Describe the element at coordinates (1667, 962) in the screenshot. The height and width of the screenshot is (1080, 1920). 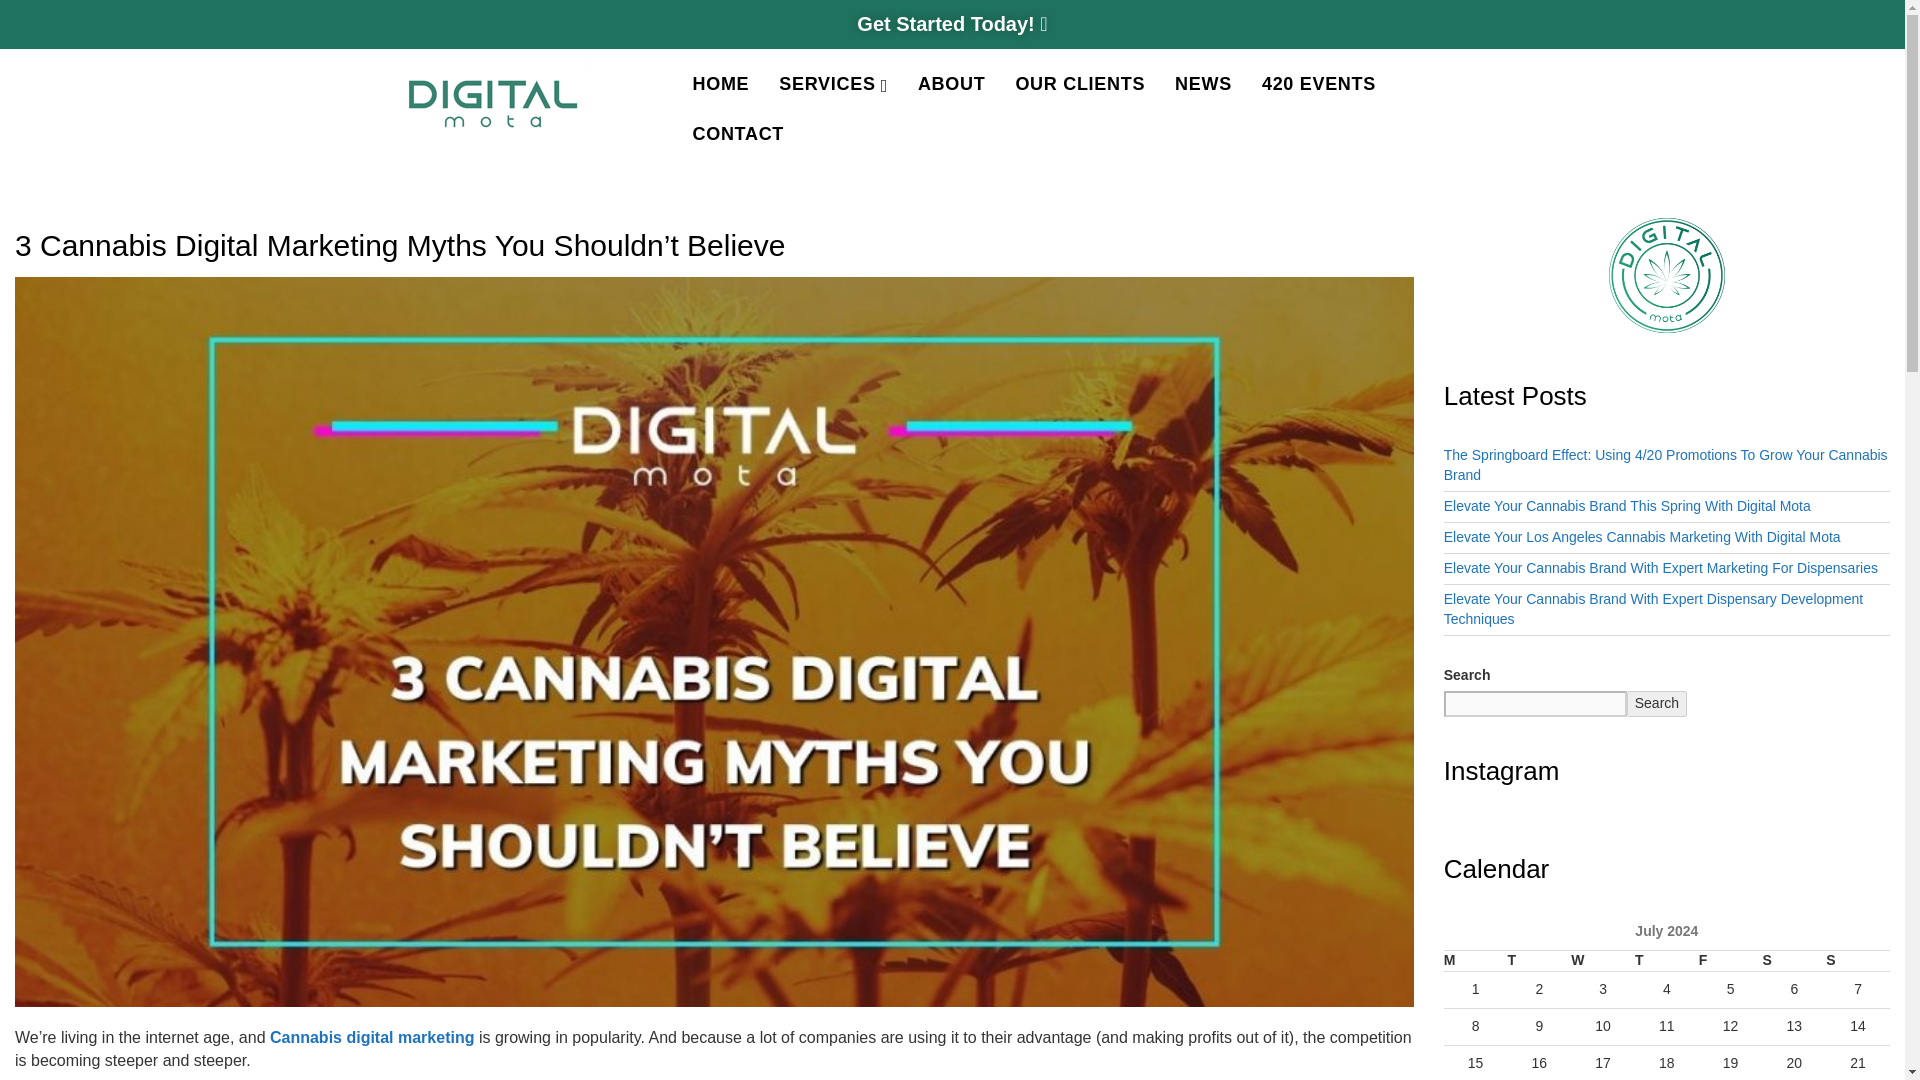
I see `Thursday` at that location.